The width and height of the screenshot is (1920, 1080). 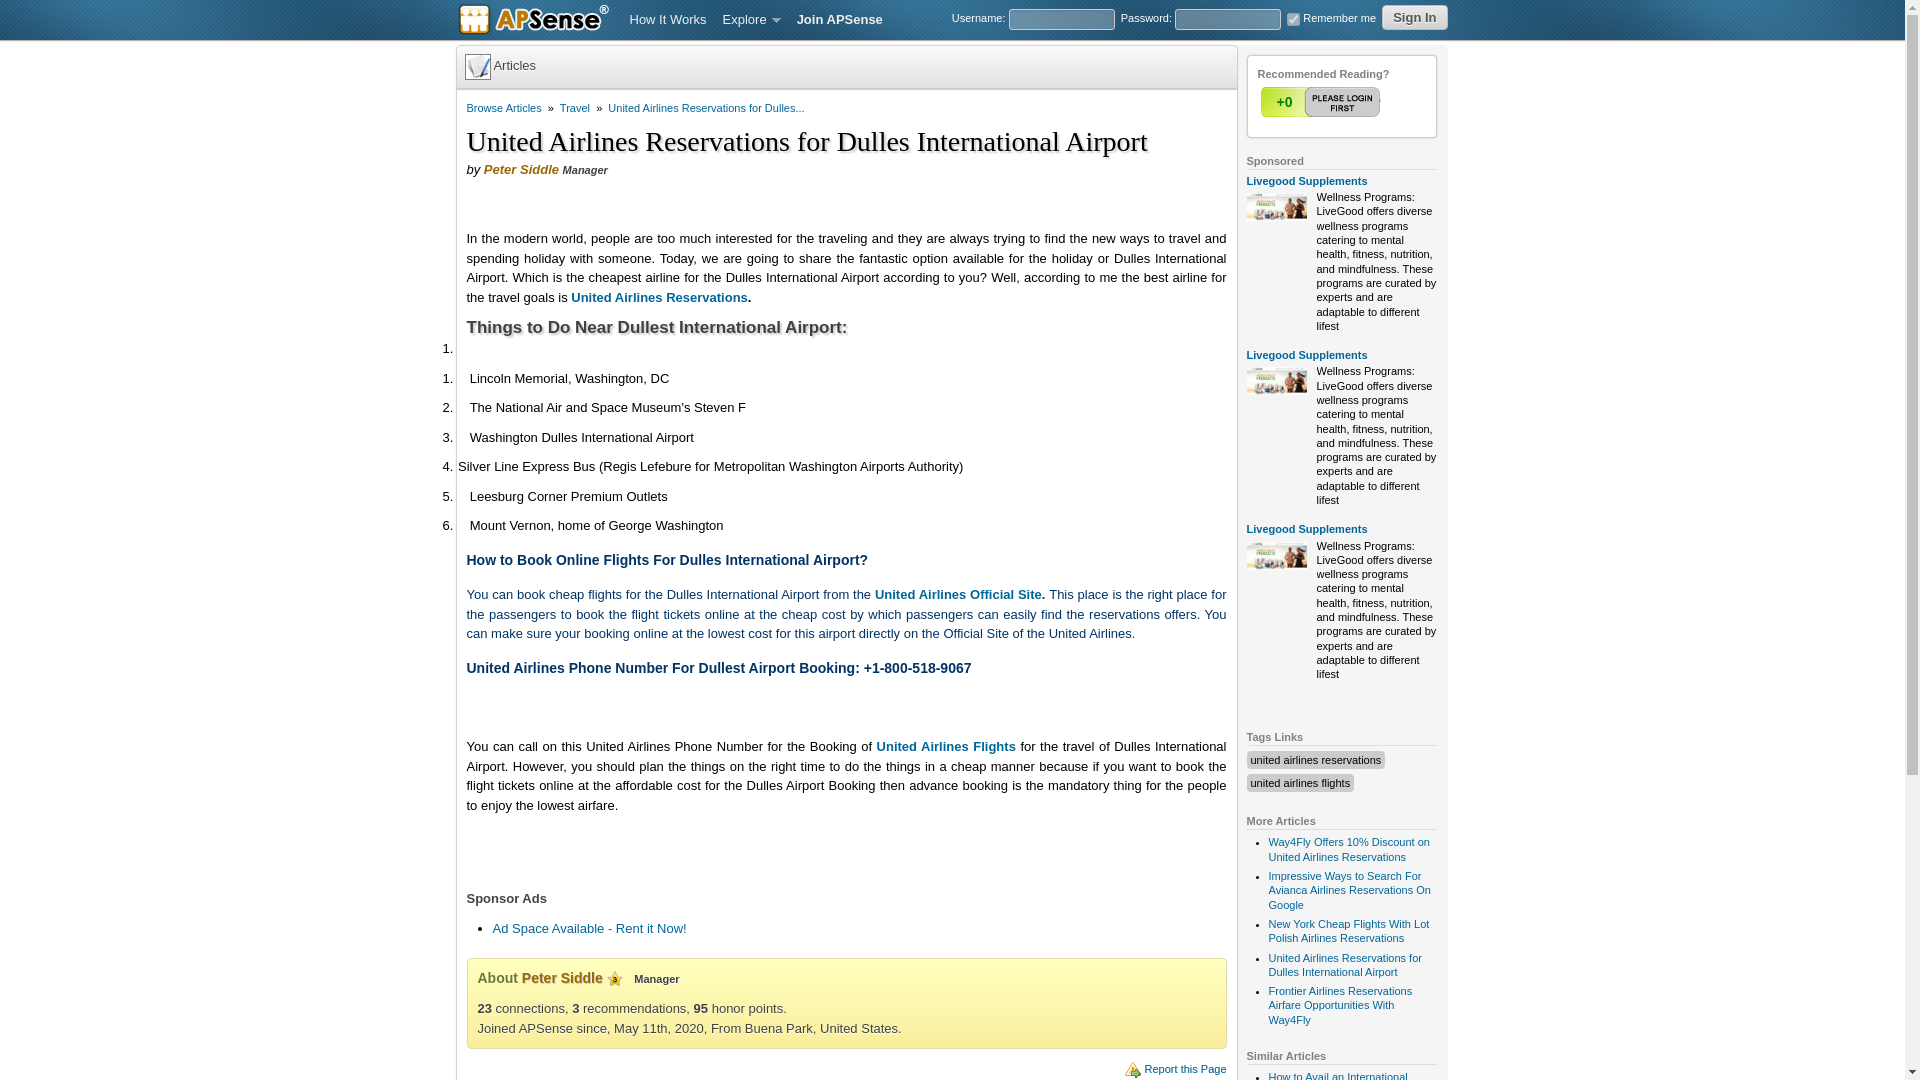 I want to click on Report this Page, so click(x=1185, y=1068).